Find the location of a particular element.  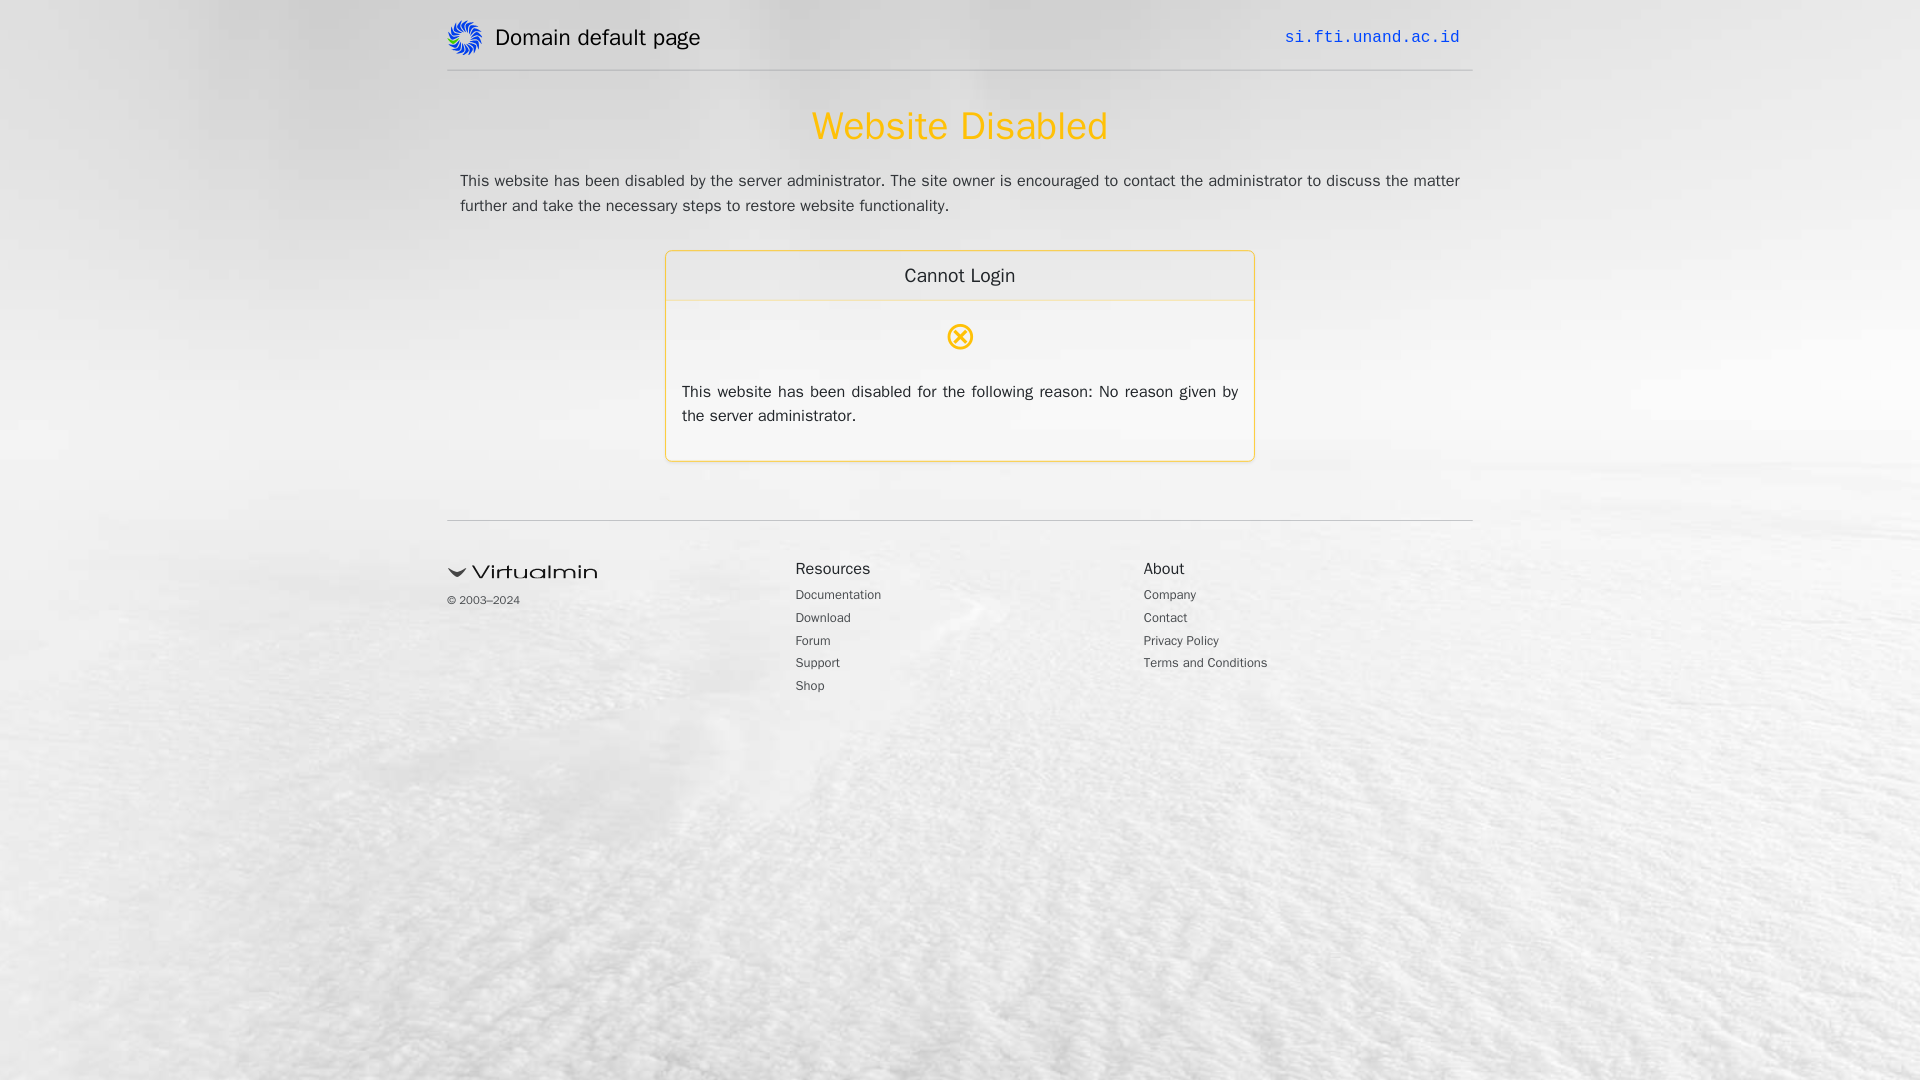

Forum is located at coordinates (818, 642).